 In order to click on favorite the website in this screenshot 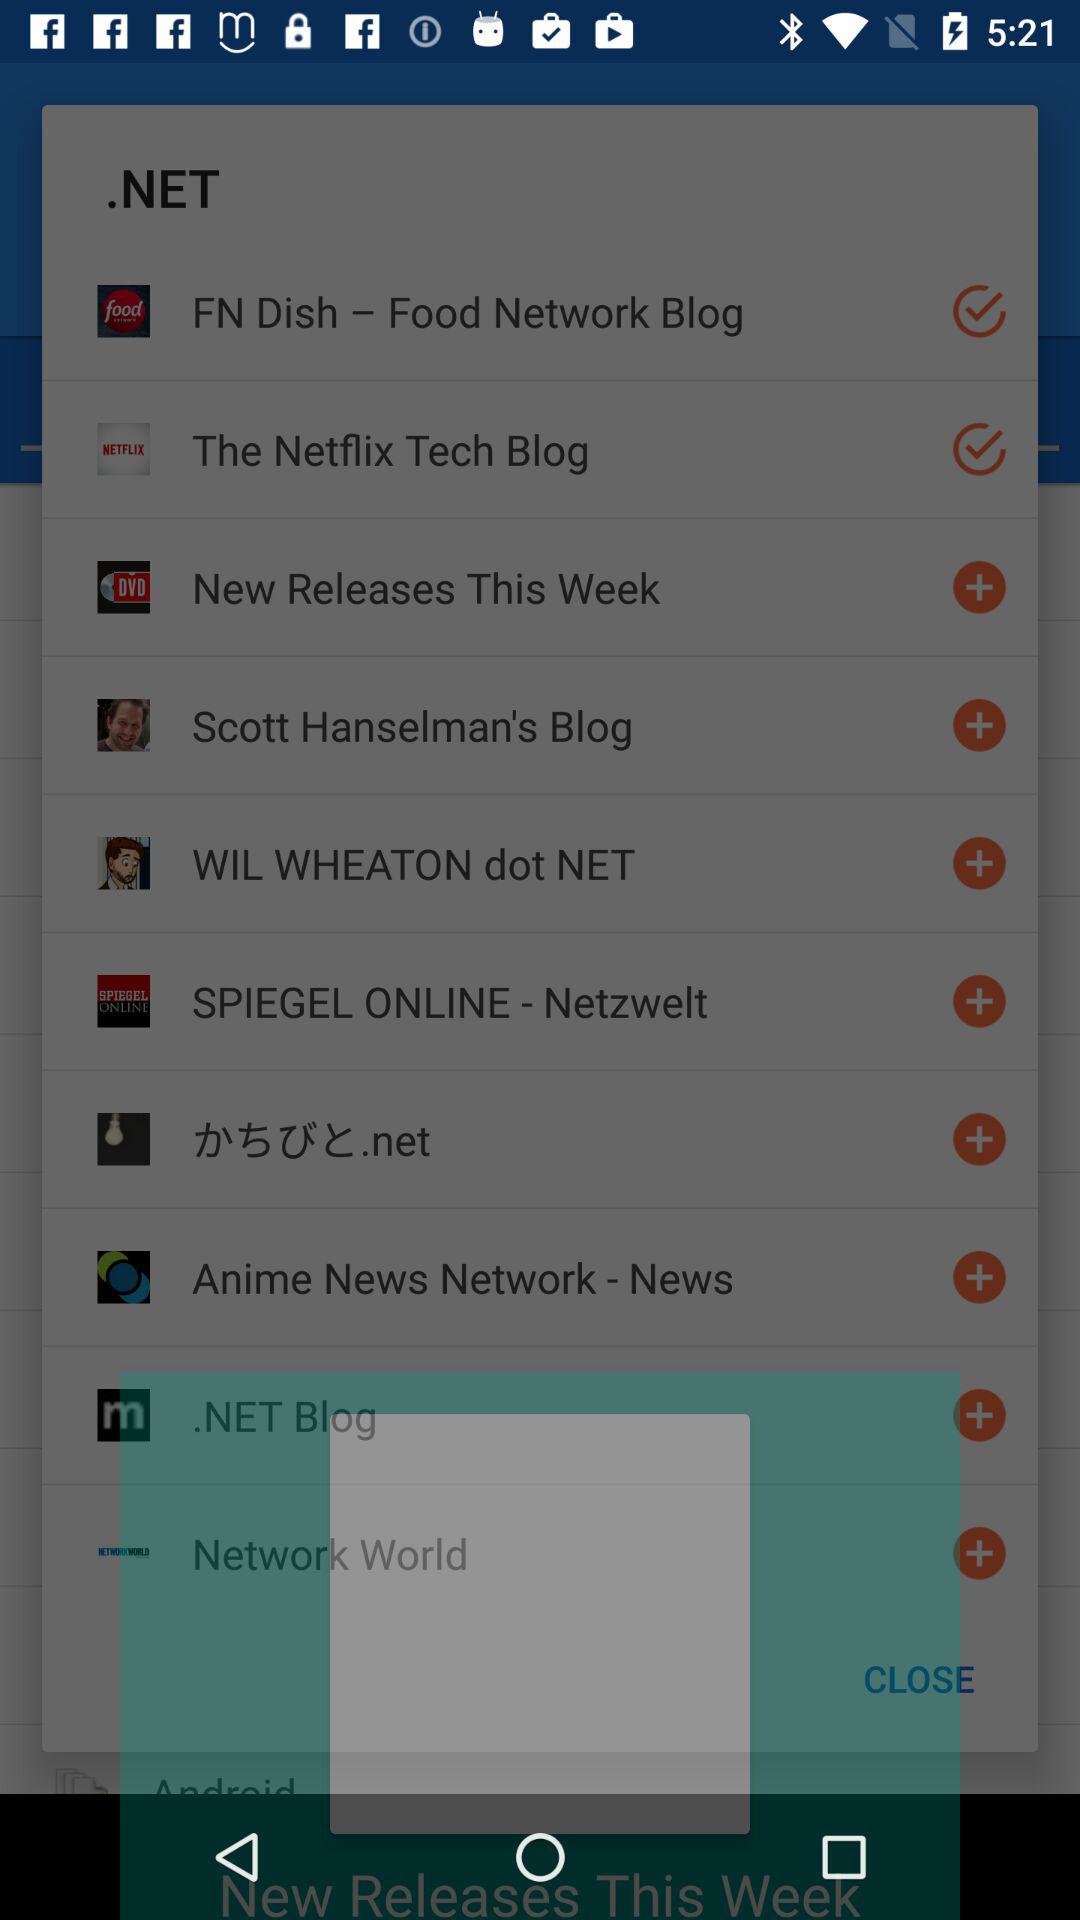, I will do `click(980, 1276)`.